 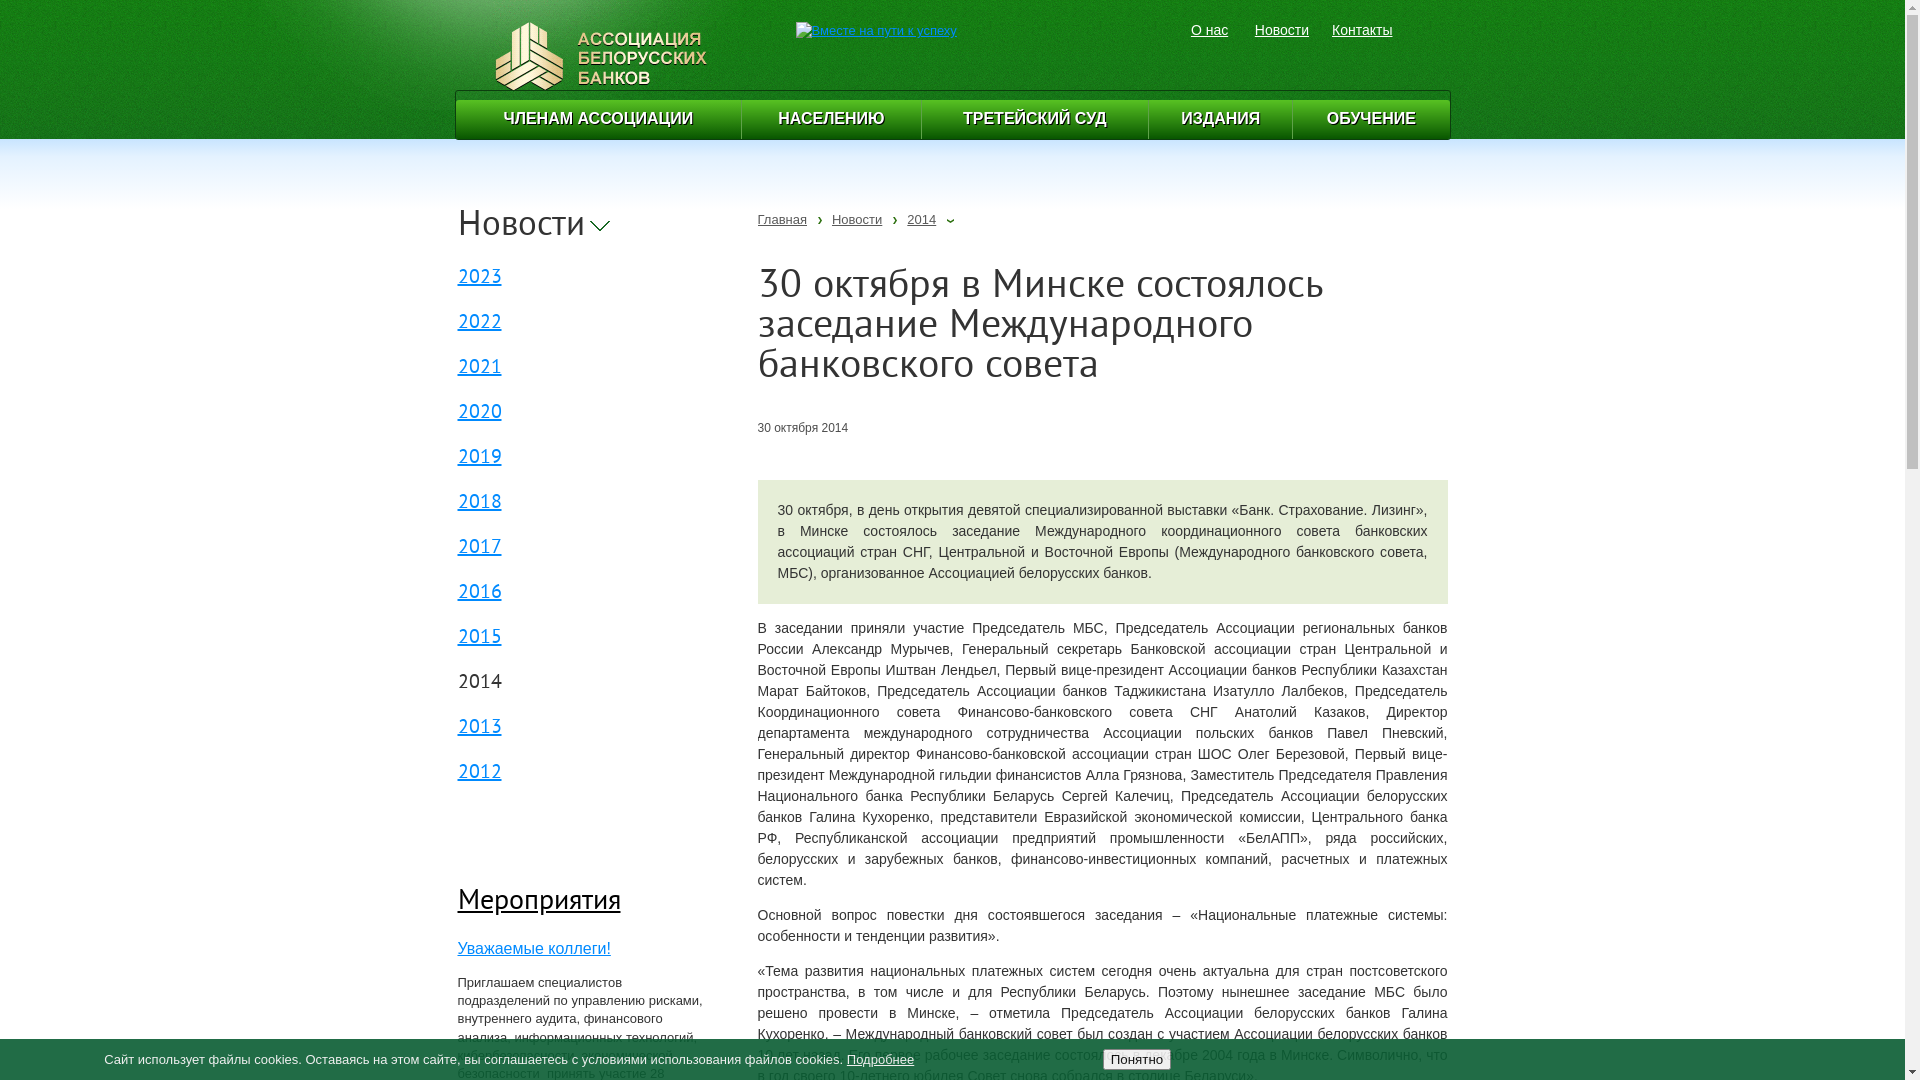 I want to click on 2018, so click(x=480, y=504).